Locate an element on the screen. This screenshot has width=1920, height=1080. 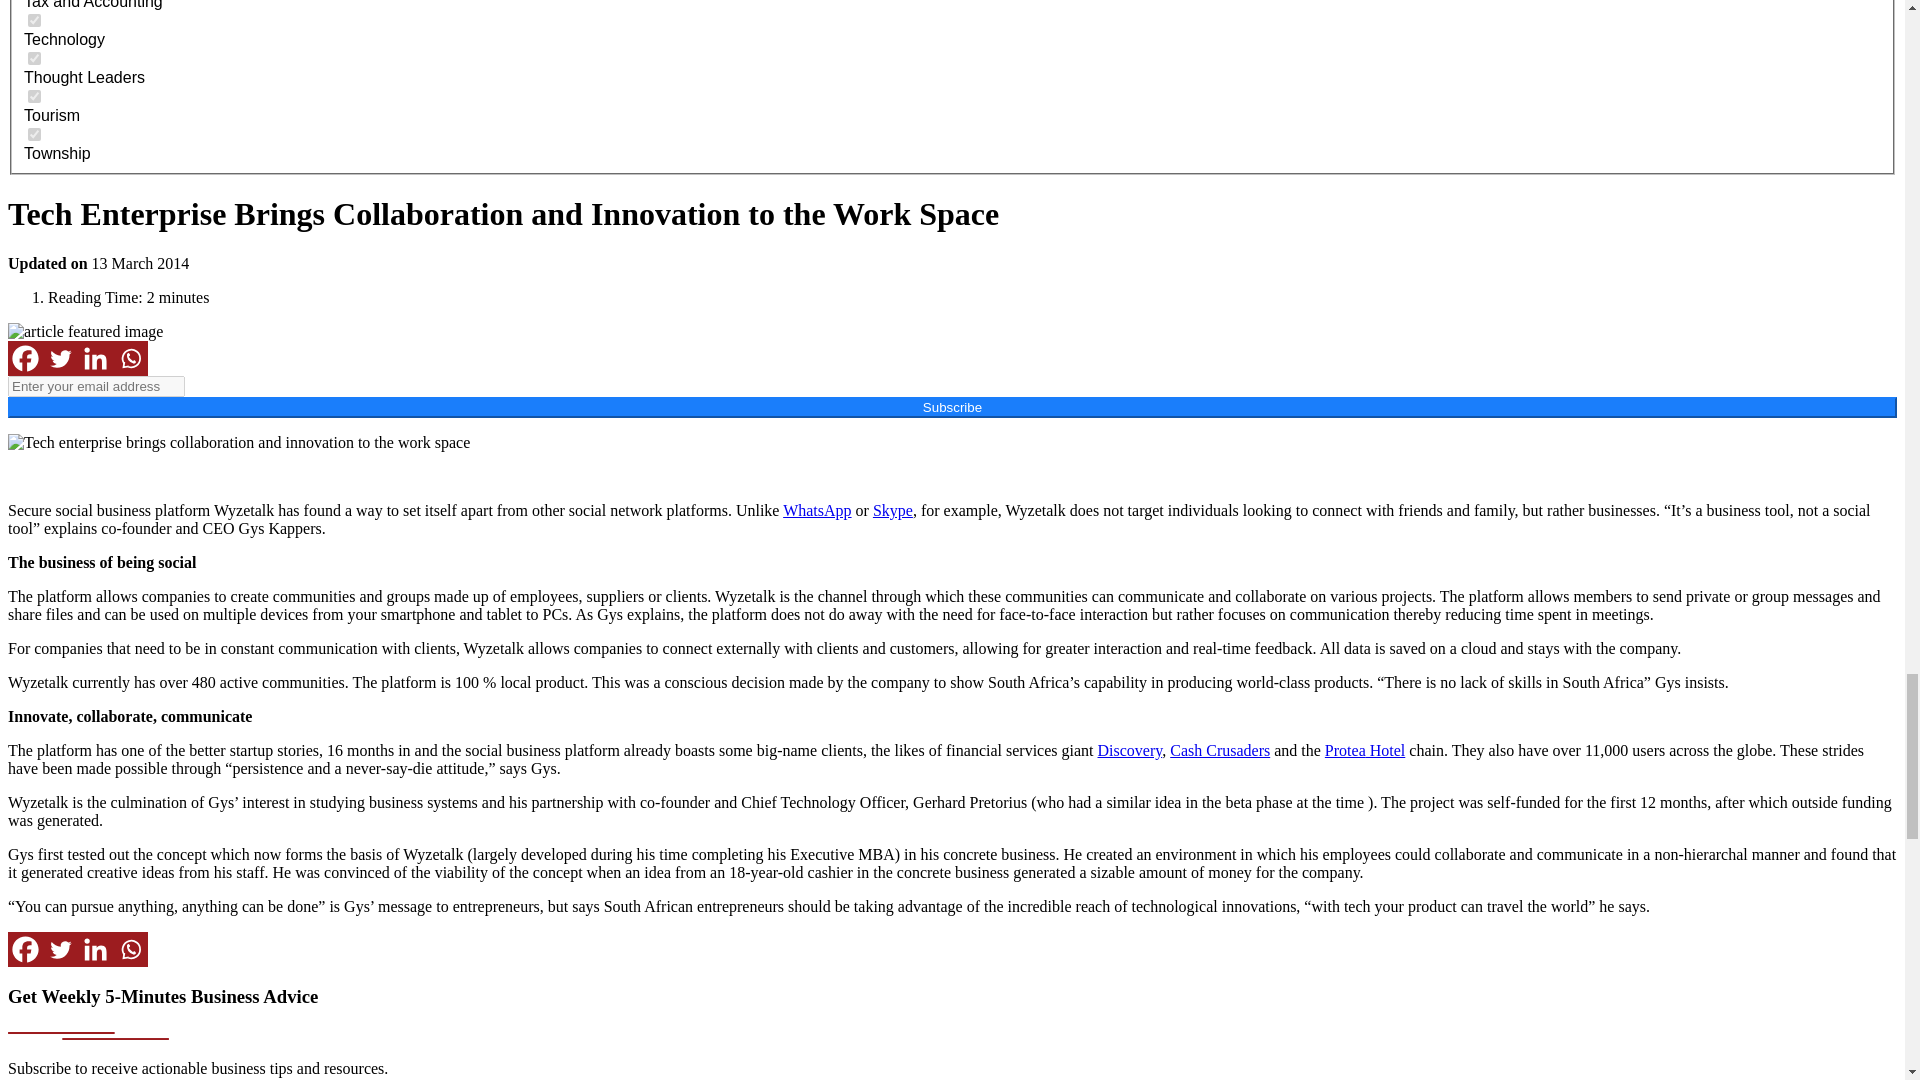
Whatsapp is located at coordinates (130, 949).